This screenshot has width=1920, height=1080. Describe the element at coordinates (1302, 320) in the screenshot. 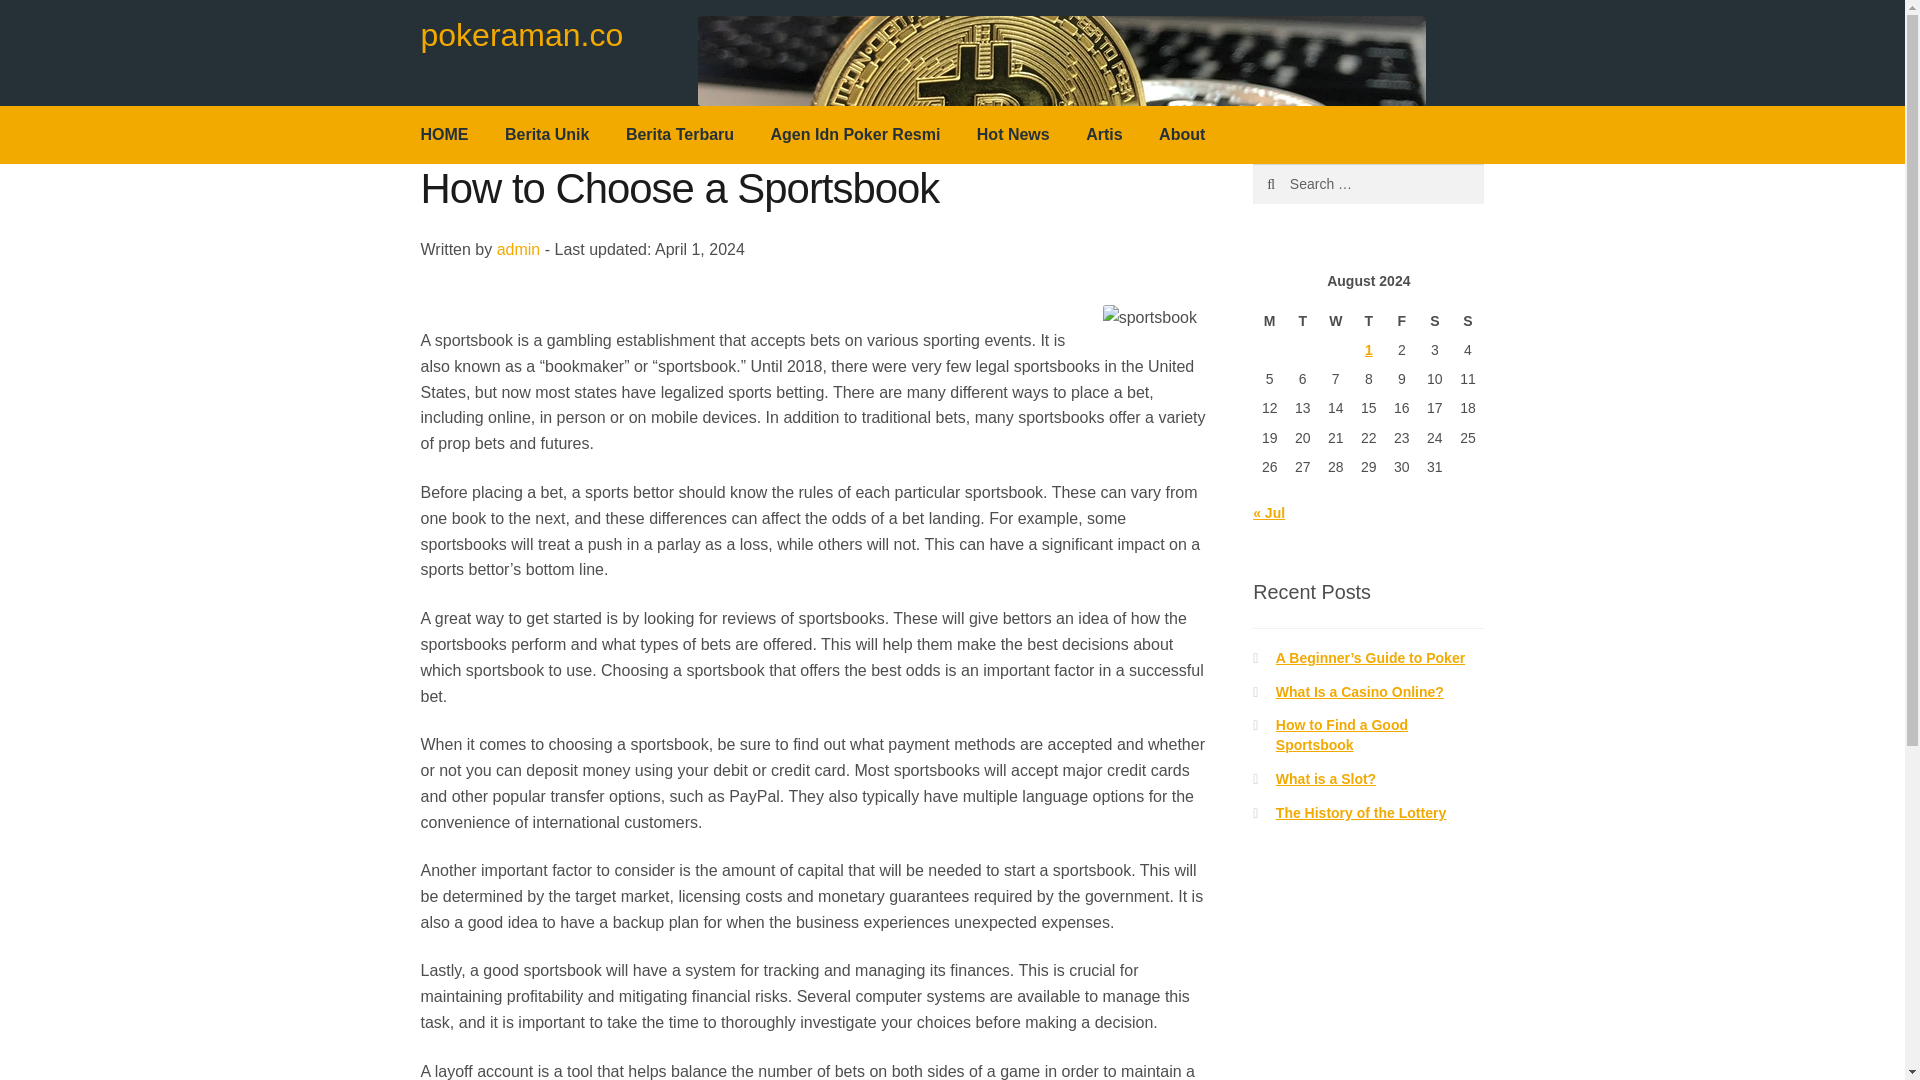

I see `Tuesday` at that location.